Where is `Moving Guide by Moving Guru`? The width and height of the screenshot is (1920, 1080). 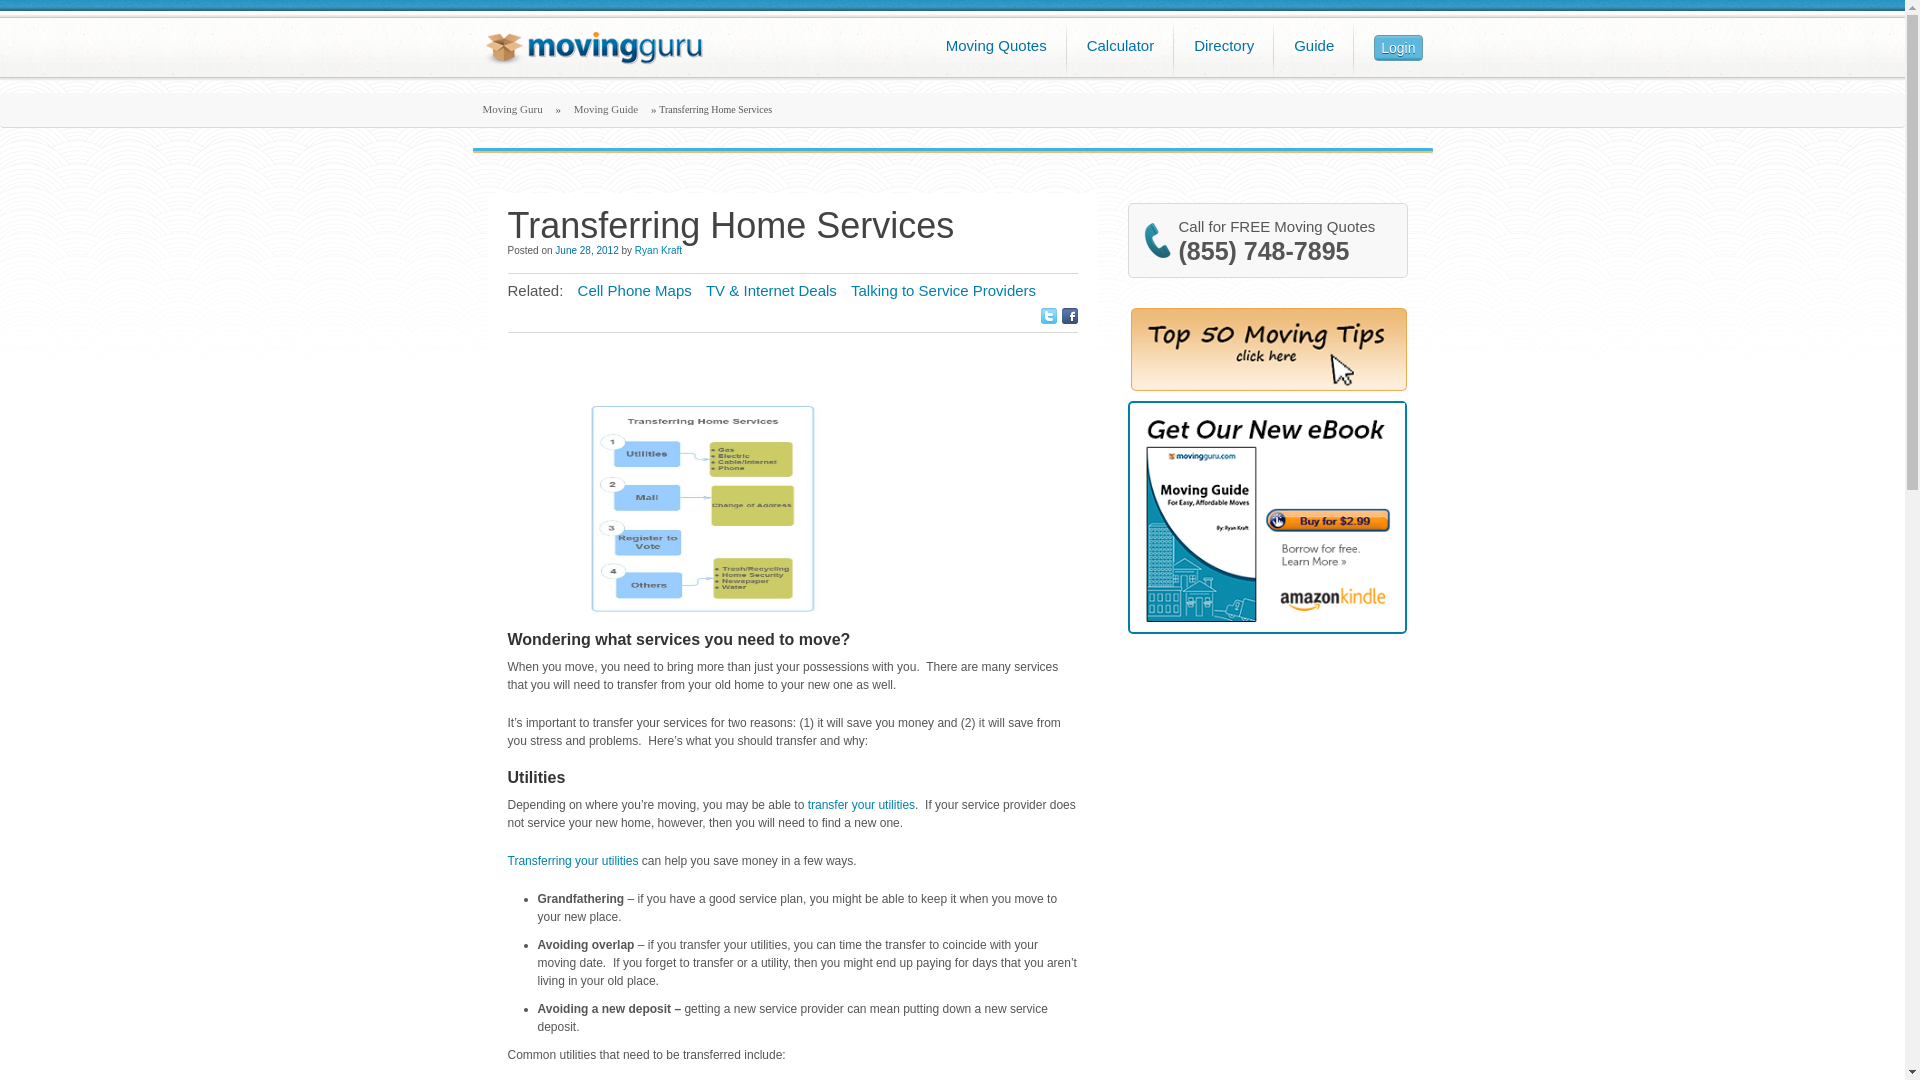 Moving Guide by Moving Guru is located at coordinates (606, 108).